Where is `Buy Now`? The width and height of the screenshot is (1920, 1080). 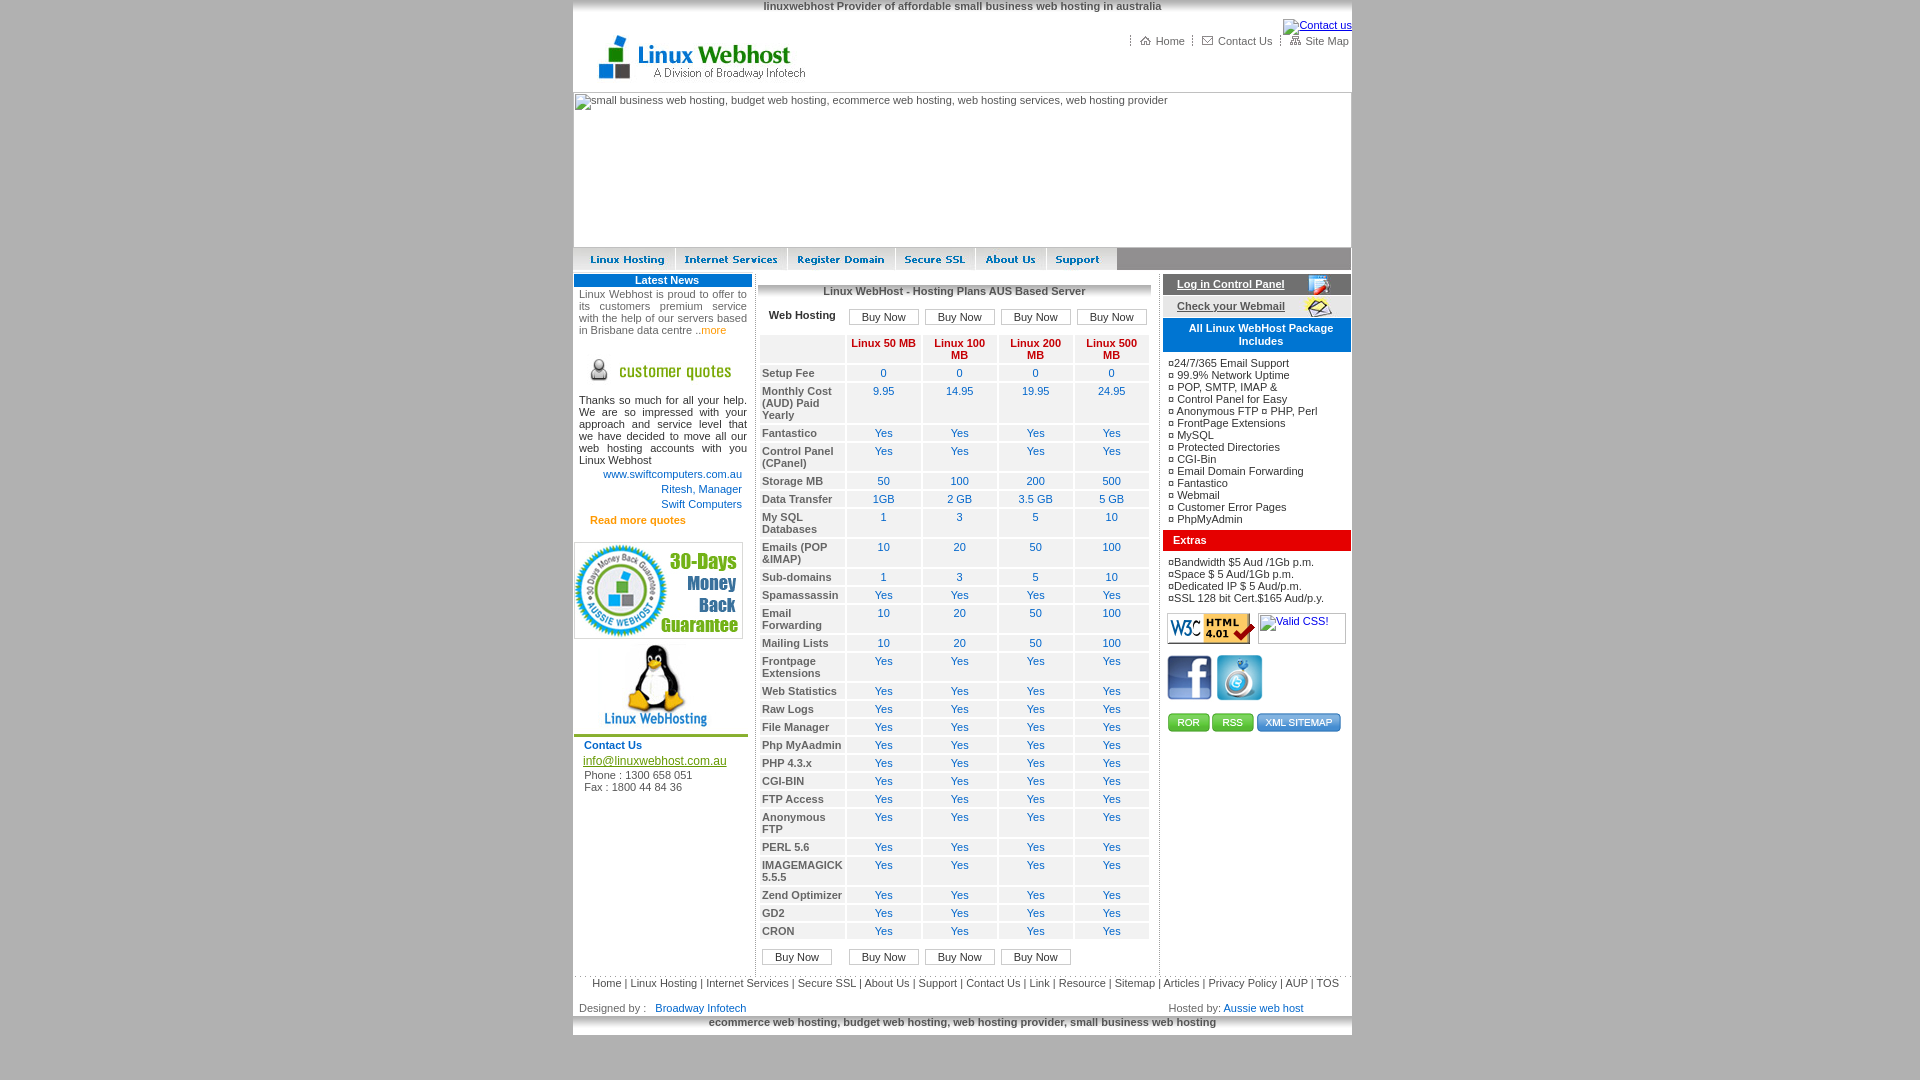
Buy Now is located at coordinates (1112, 317).